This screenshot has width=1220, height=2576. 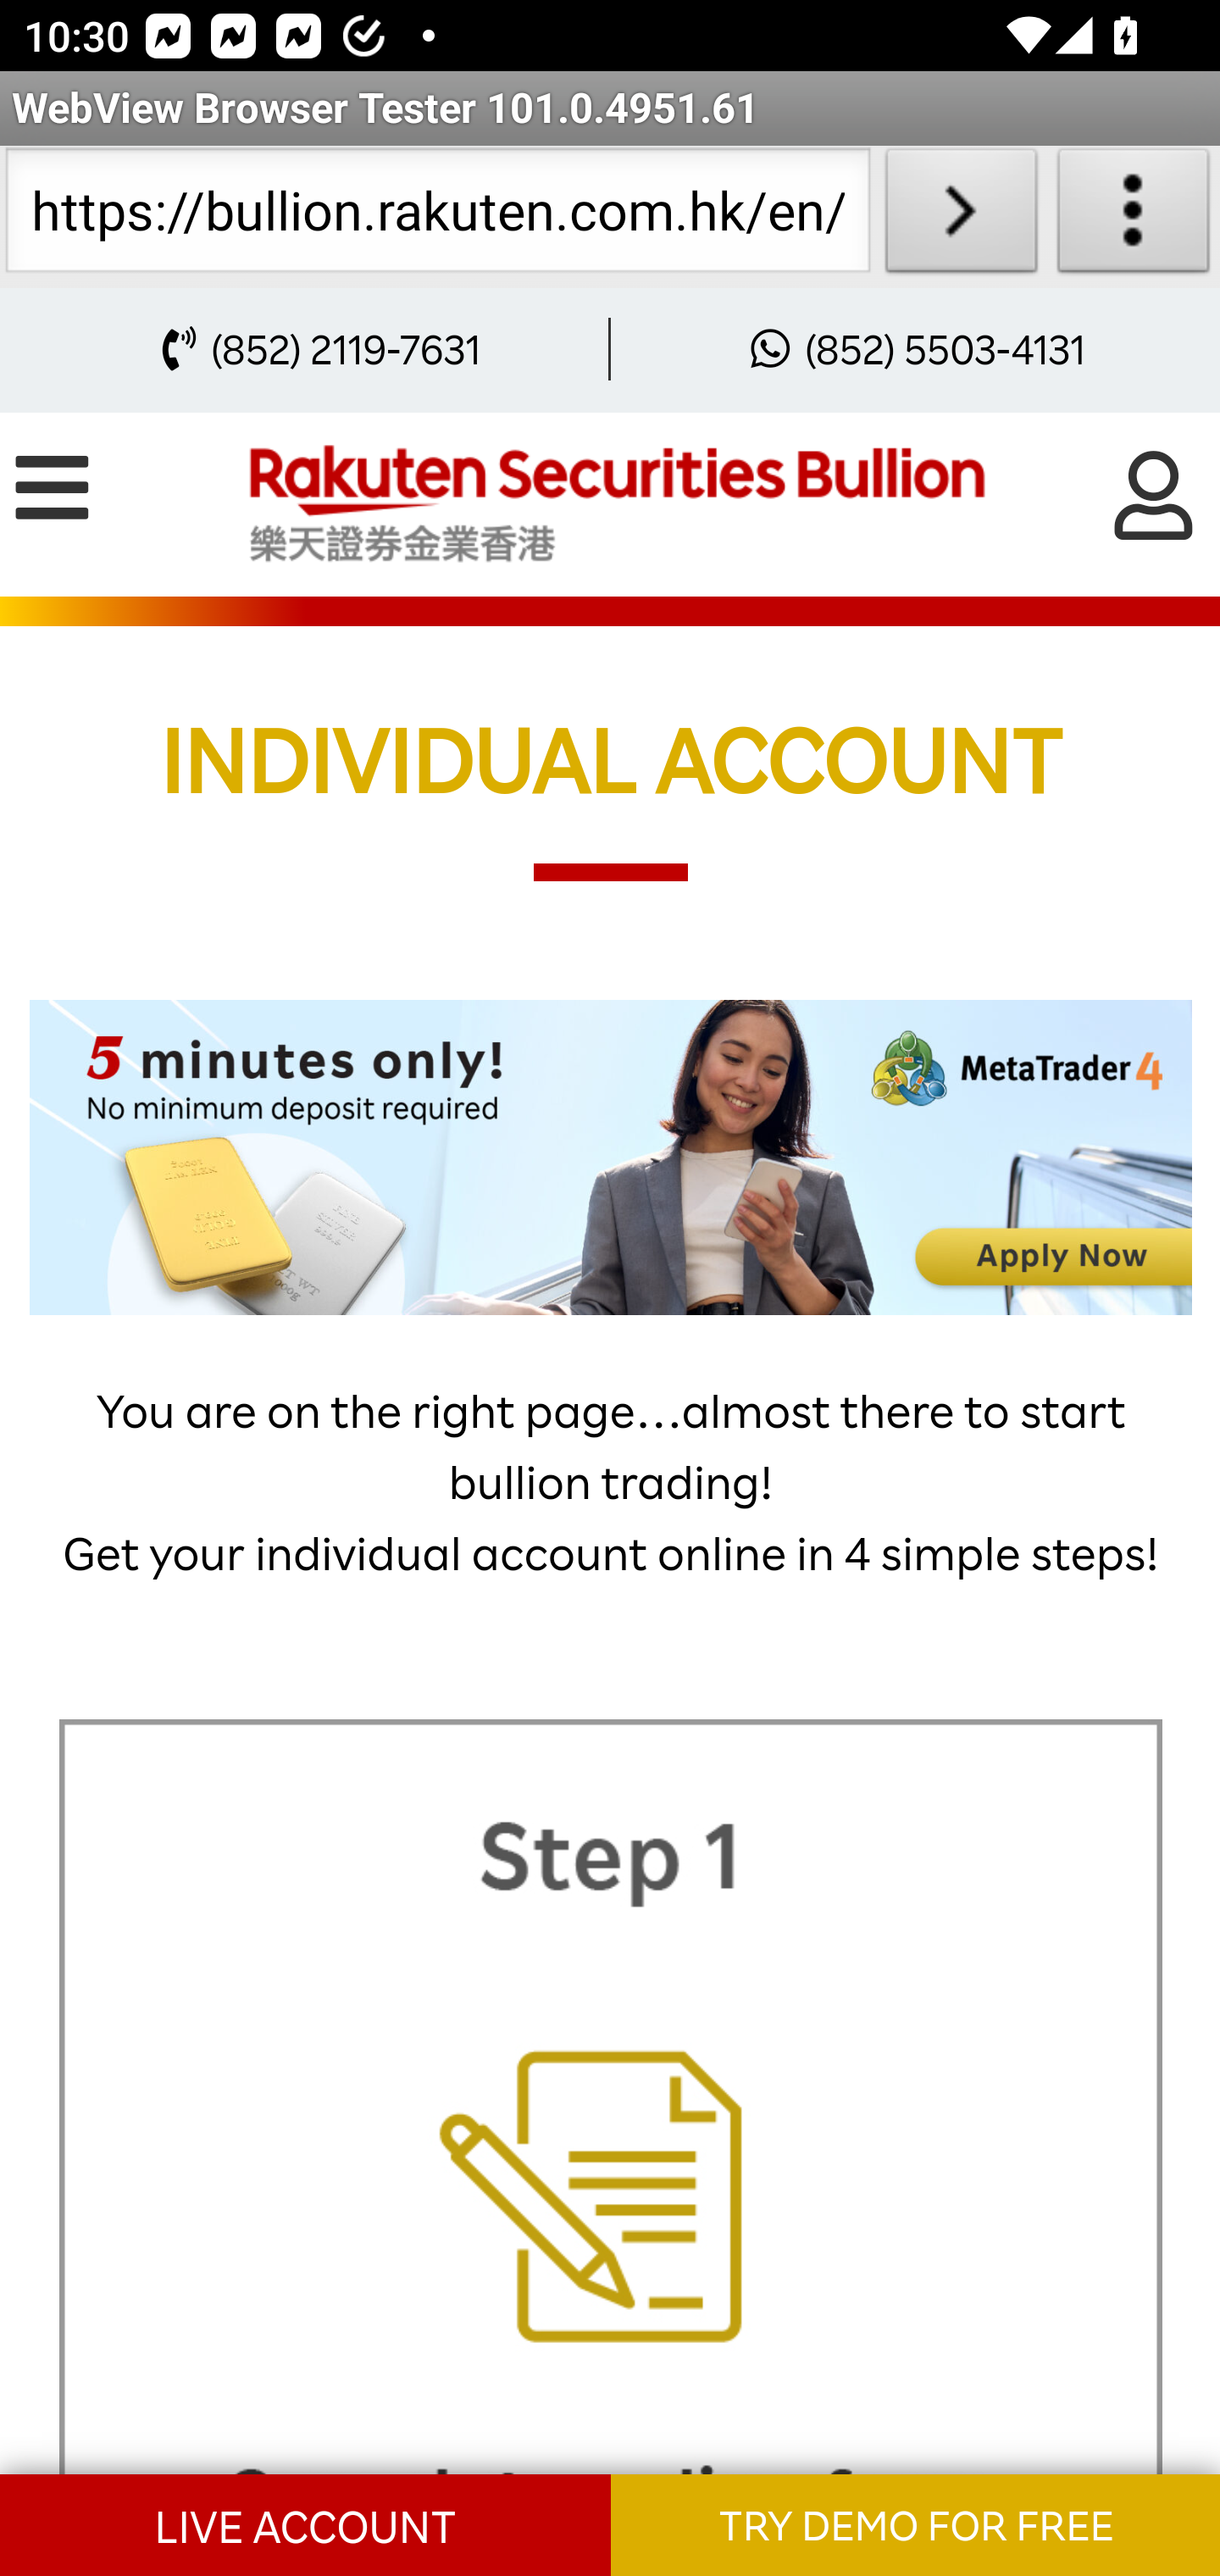 I want to click on About WebView, so click(x=1134, y=217).